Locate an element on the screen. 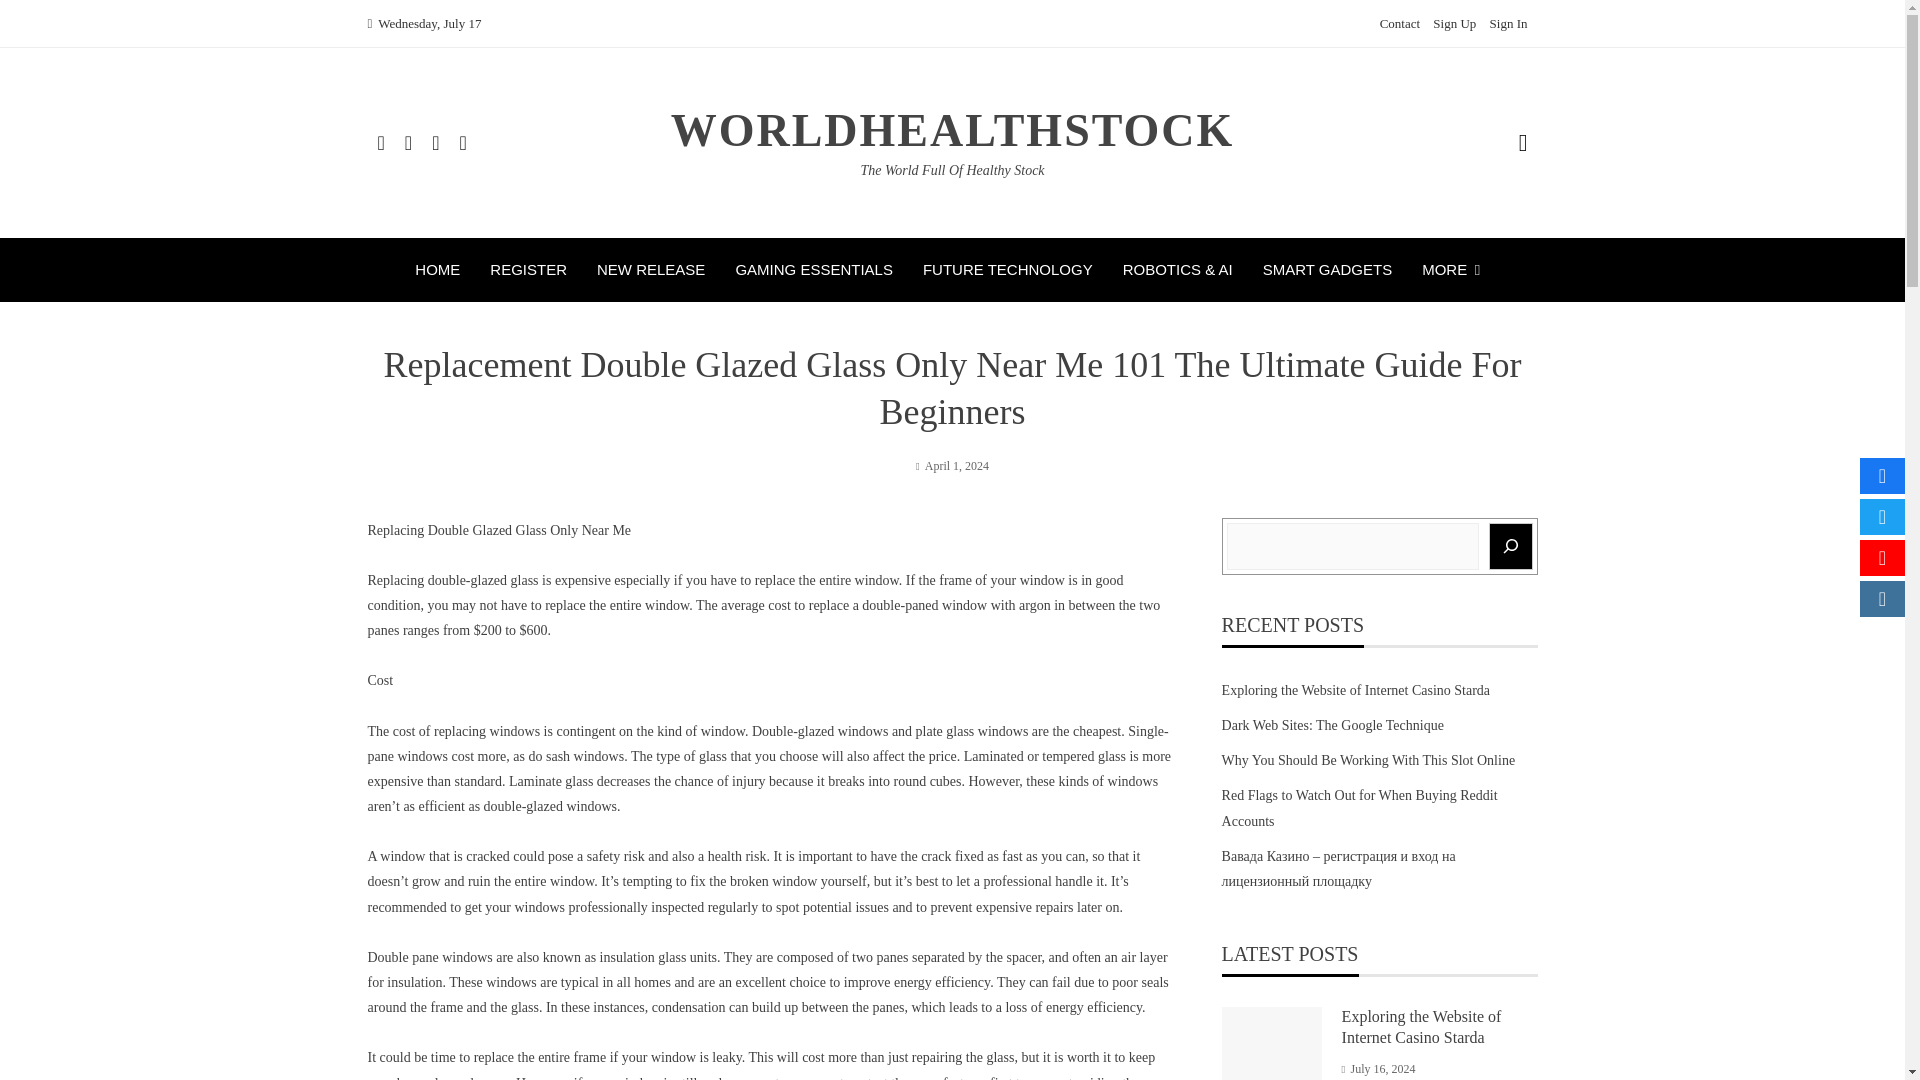 The image size is (1920, 1080). FUTURE TECHNOLOGY is located at coordinates (1008, 270).